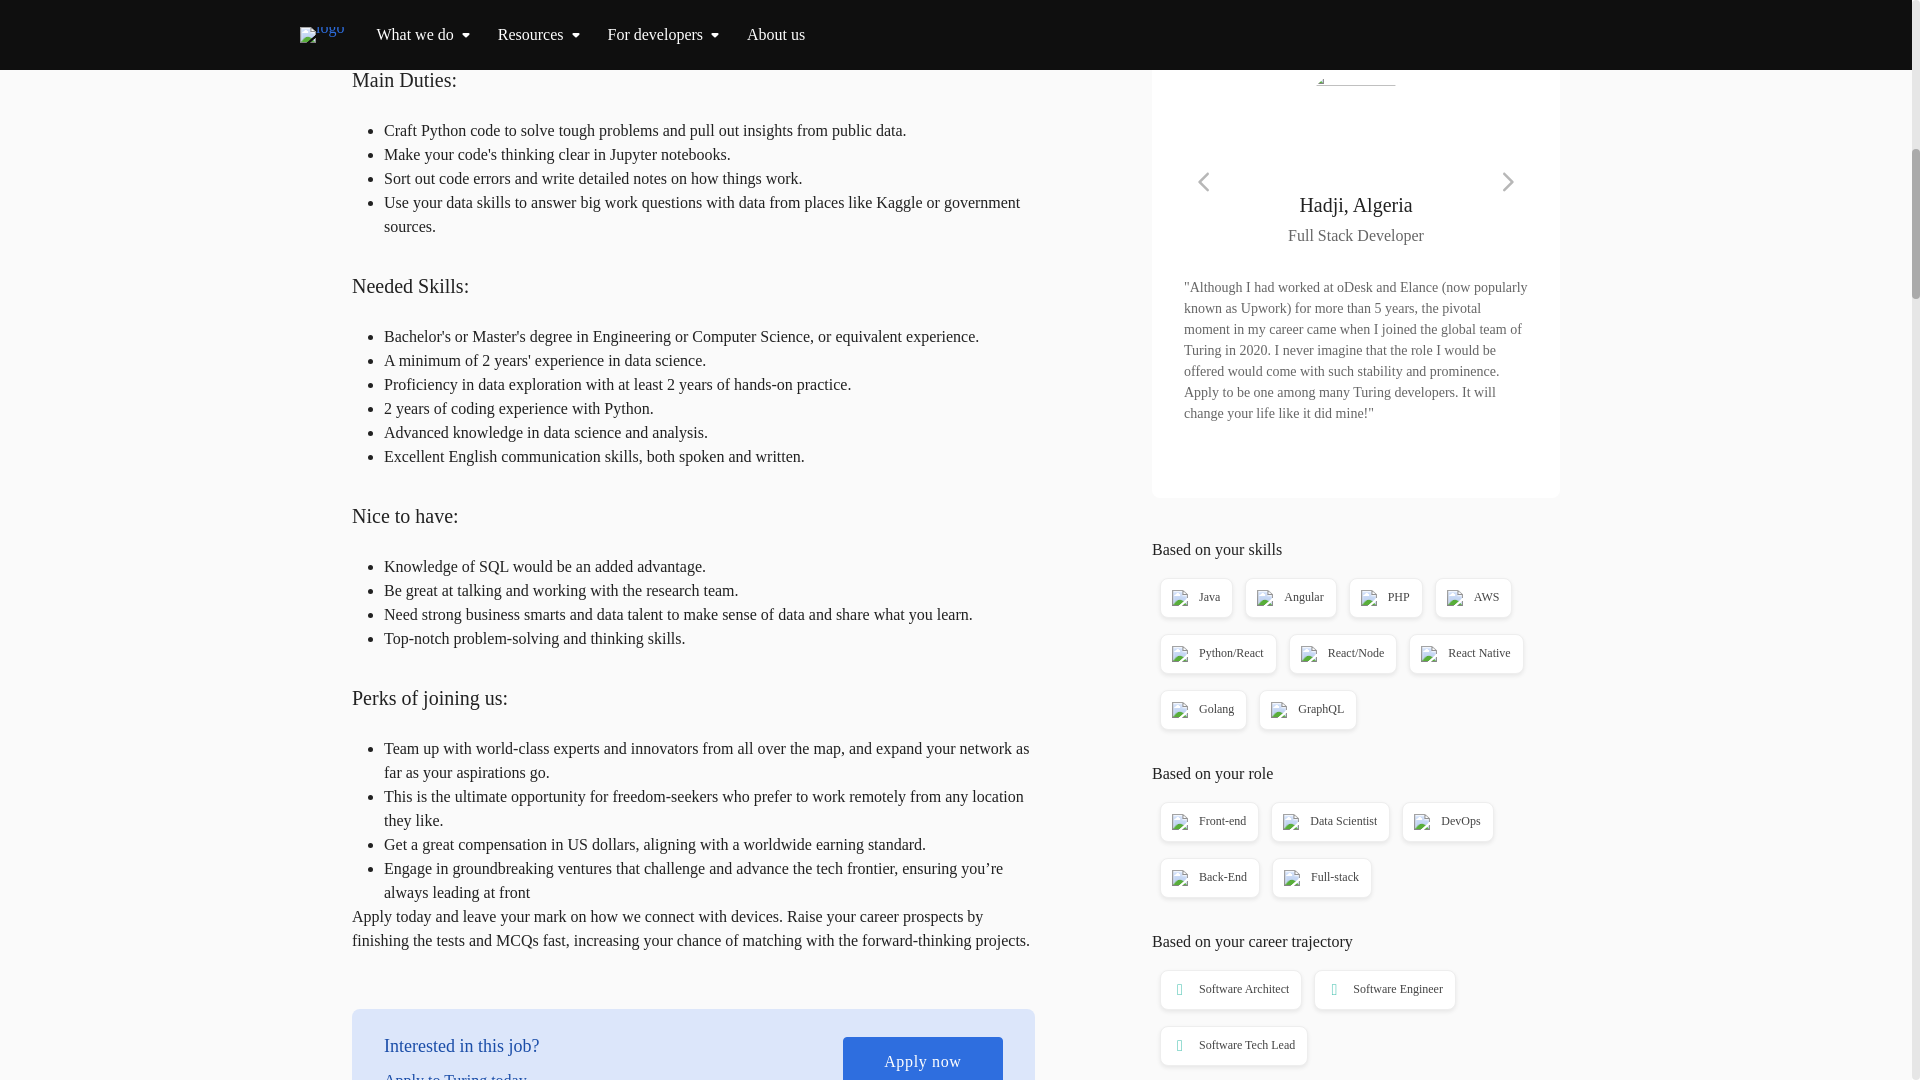 Image resolution: width=1920 pixels, height=1080 pixels. I want to click on Java, so click(1194, 598).